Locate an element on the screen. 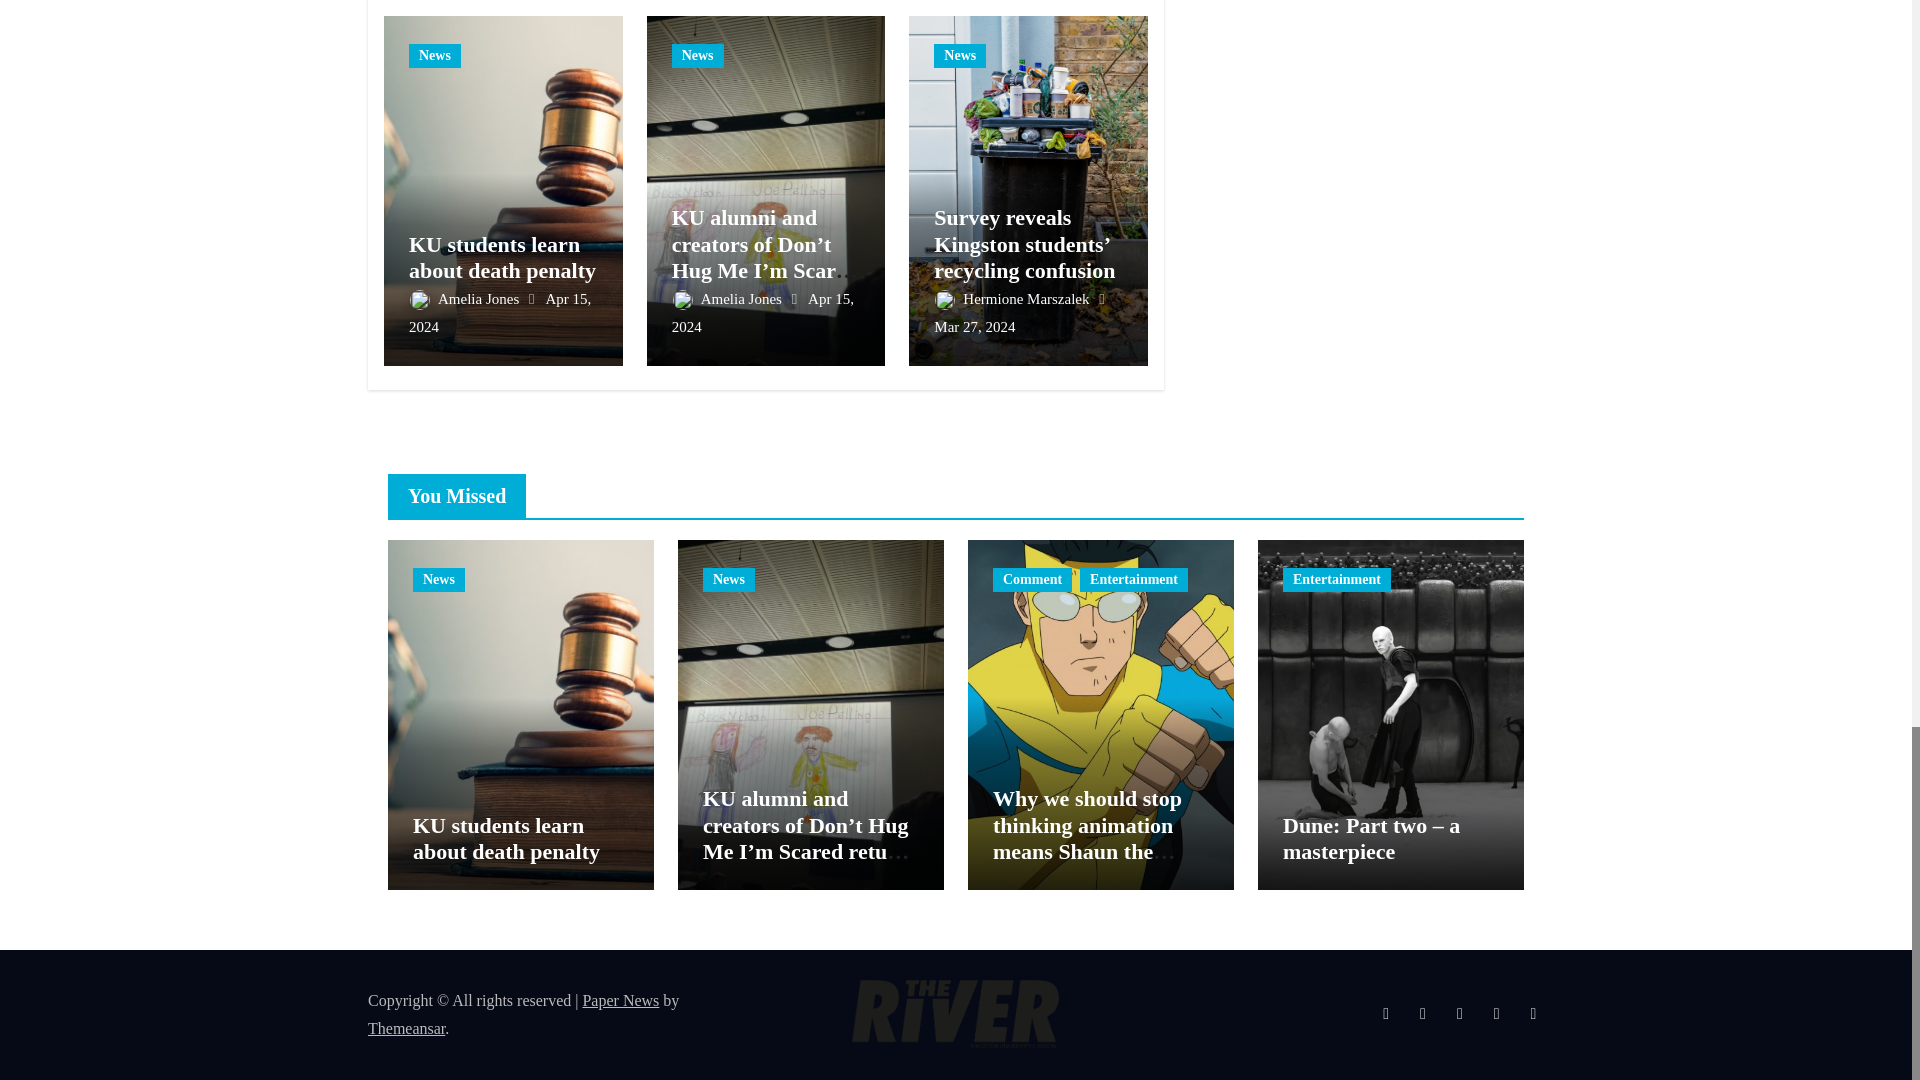 The width and height of the screenshot is (1920, 1080). Permalink to: KU students learn about death penalty is located at coordinates (502, 257).